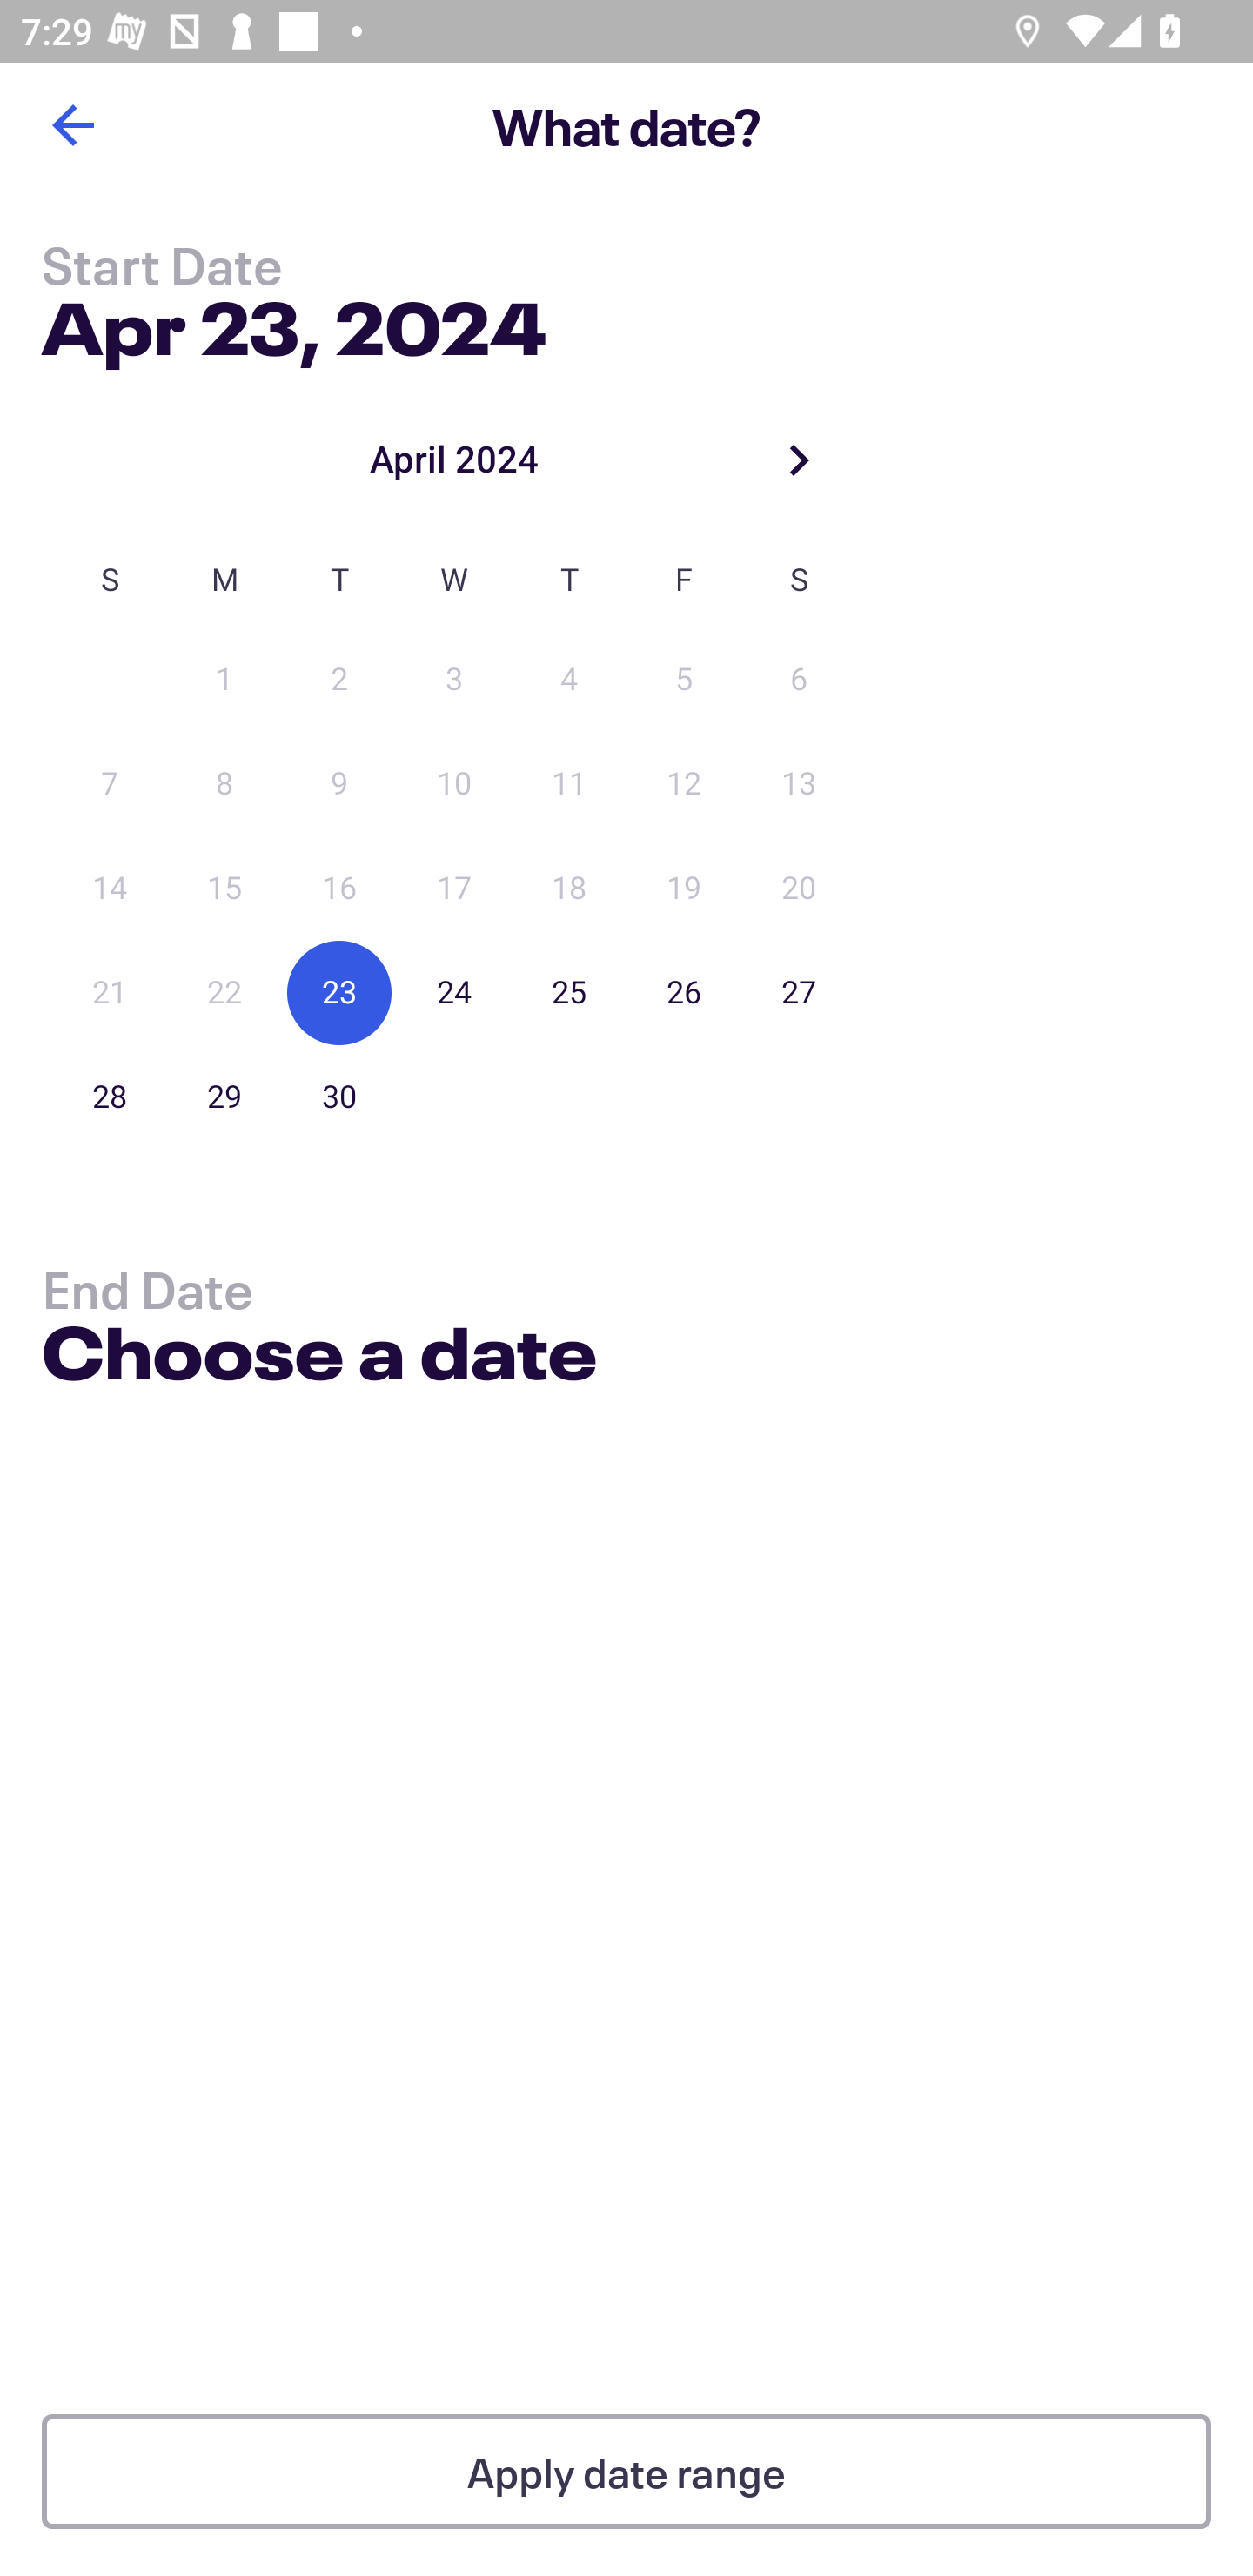 The height and width of the screenshot is (2576, 1253). I want to click on 15 15 April 2024, so click(224, 889).